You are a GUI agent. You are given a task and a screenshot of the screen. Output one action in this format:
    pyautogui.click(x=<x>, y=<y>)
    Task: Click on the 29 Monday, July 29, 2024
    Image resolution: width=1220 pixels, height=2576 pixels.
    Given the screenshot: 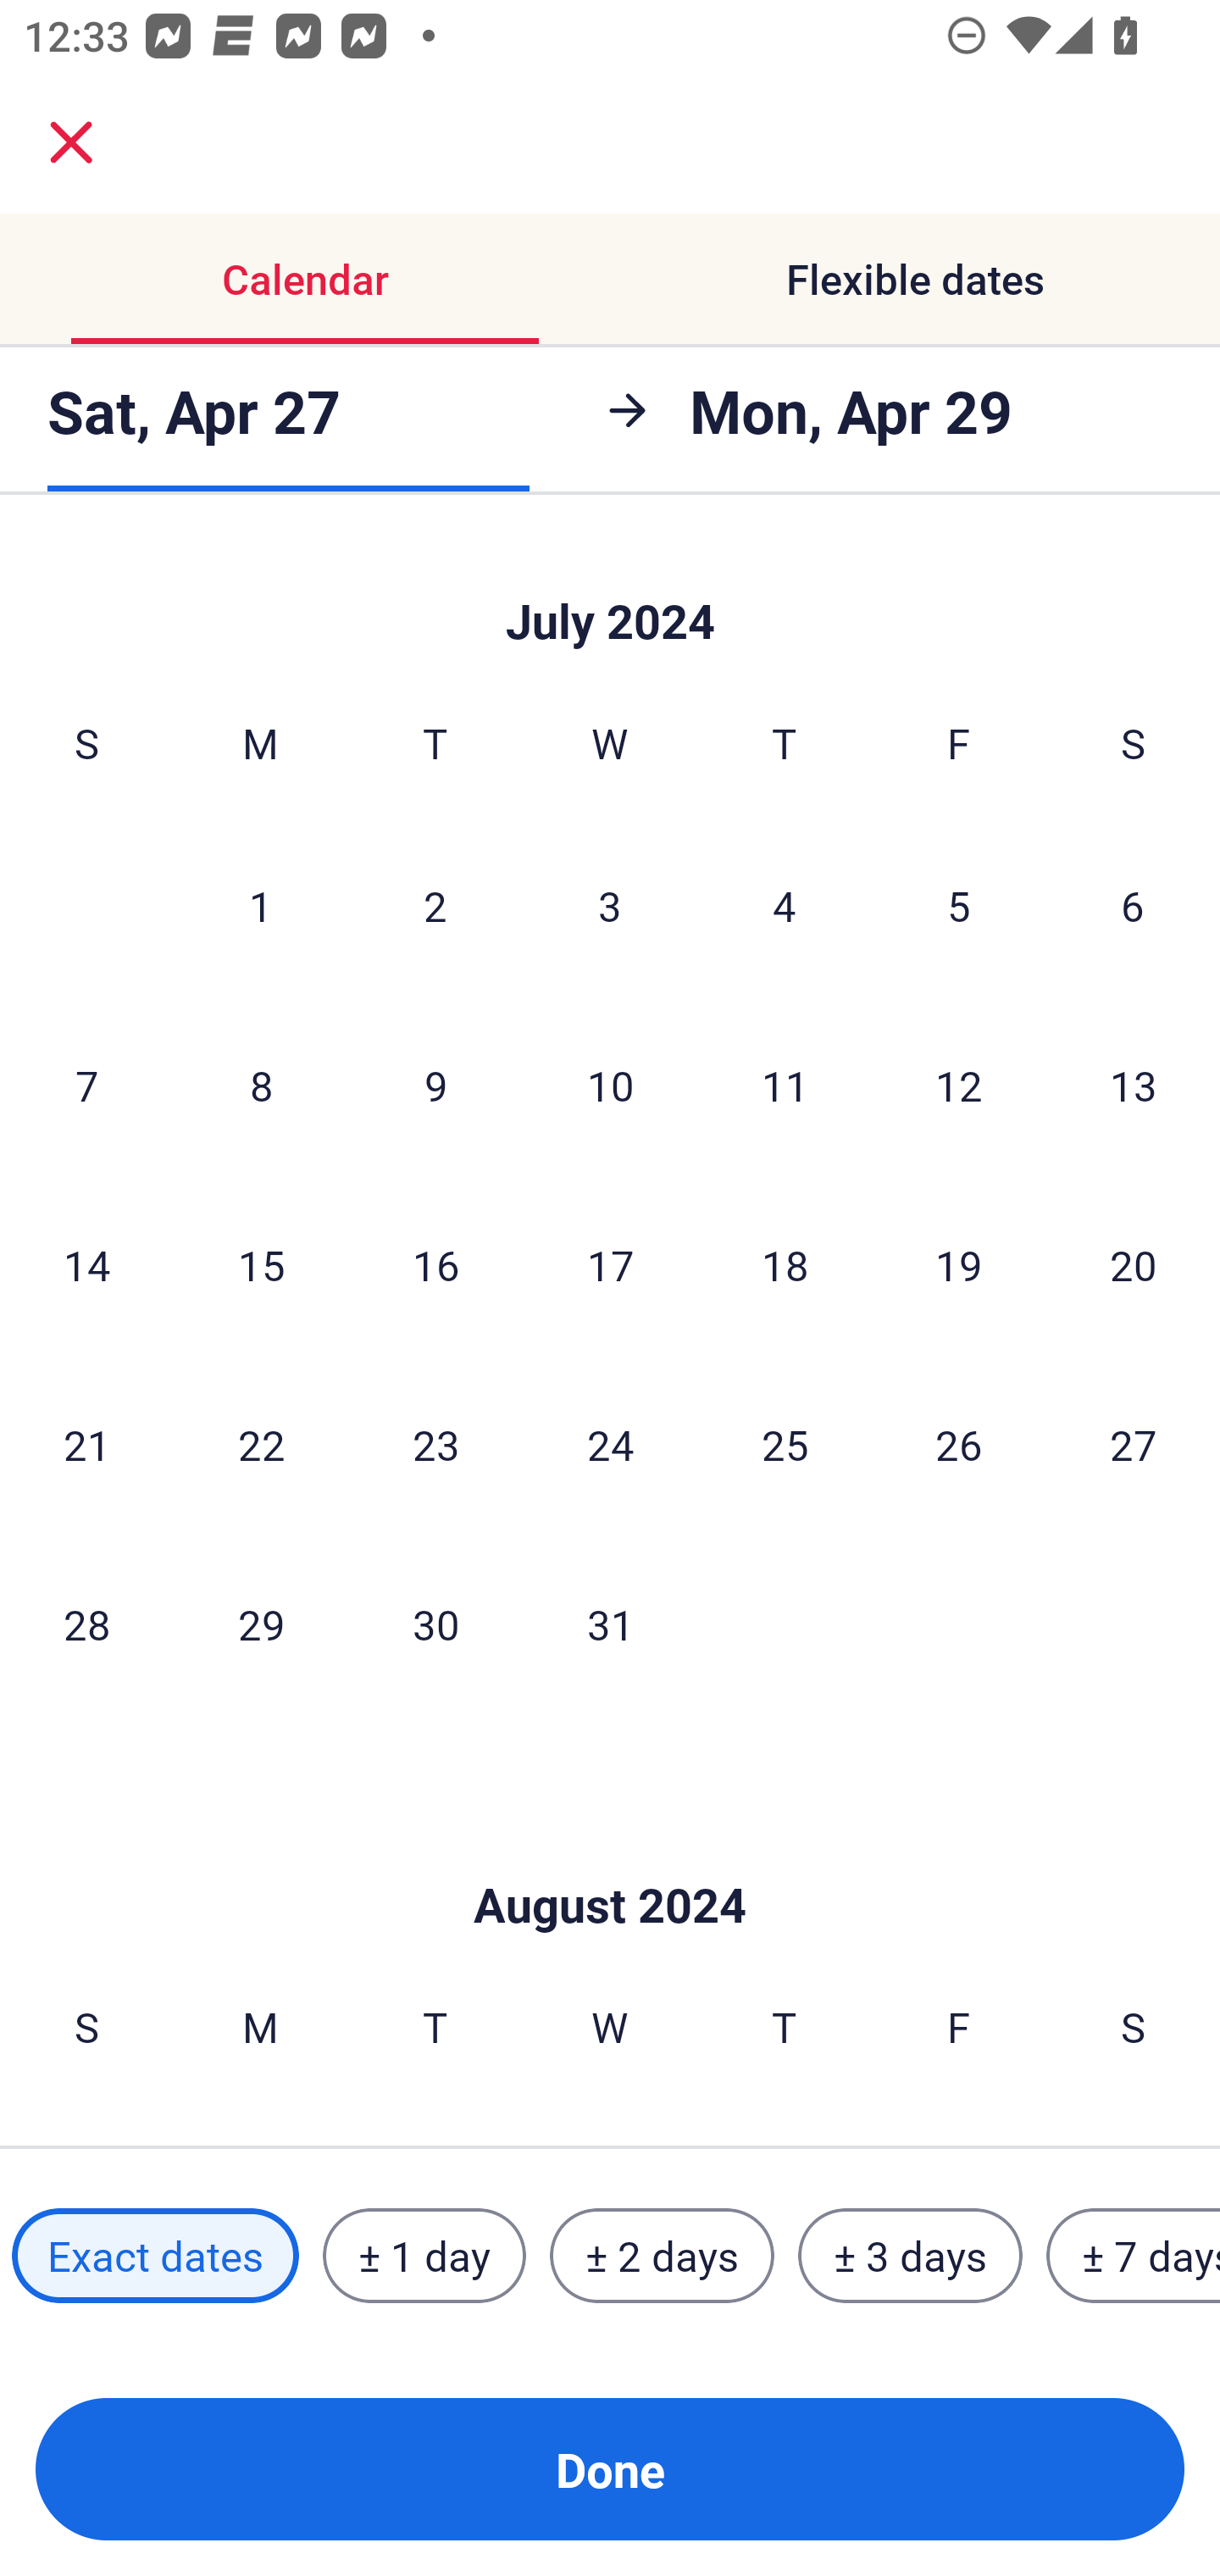 What is the action you would take?
    pyautogui.click(x=261, y=1624)
    